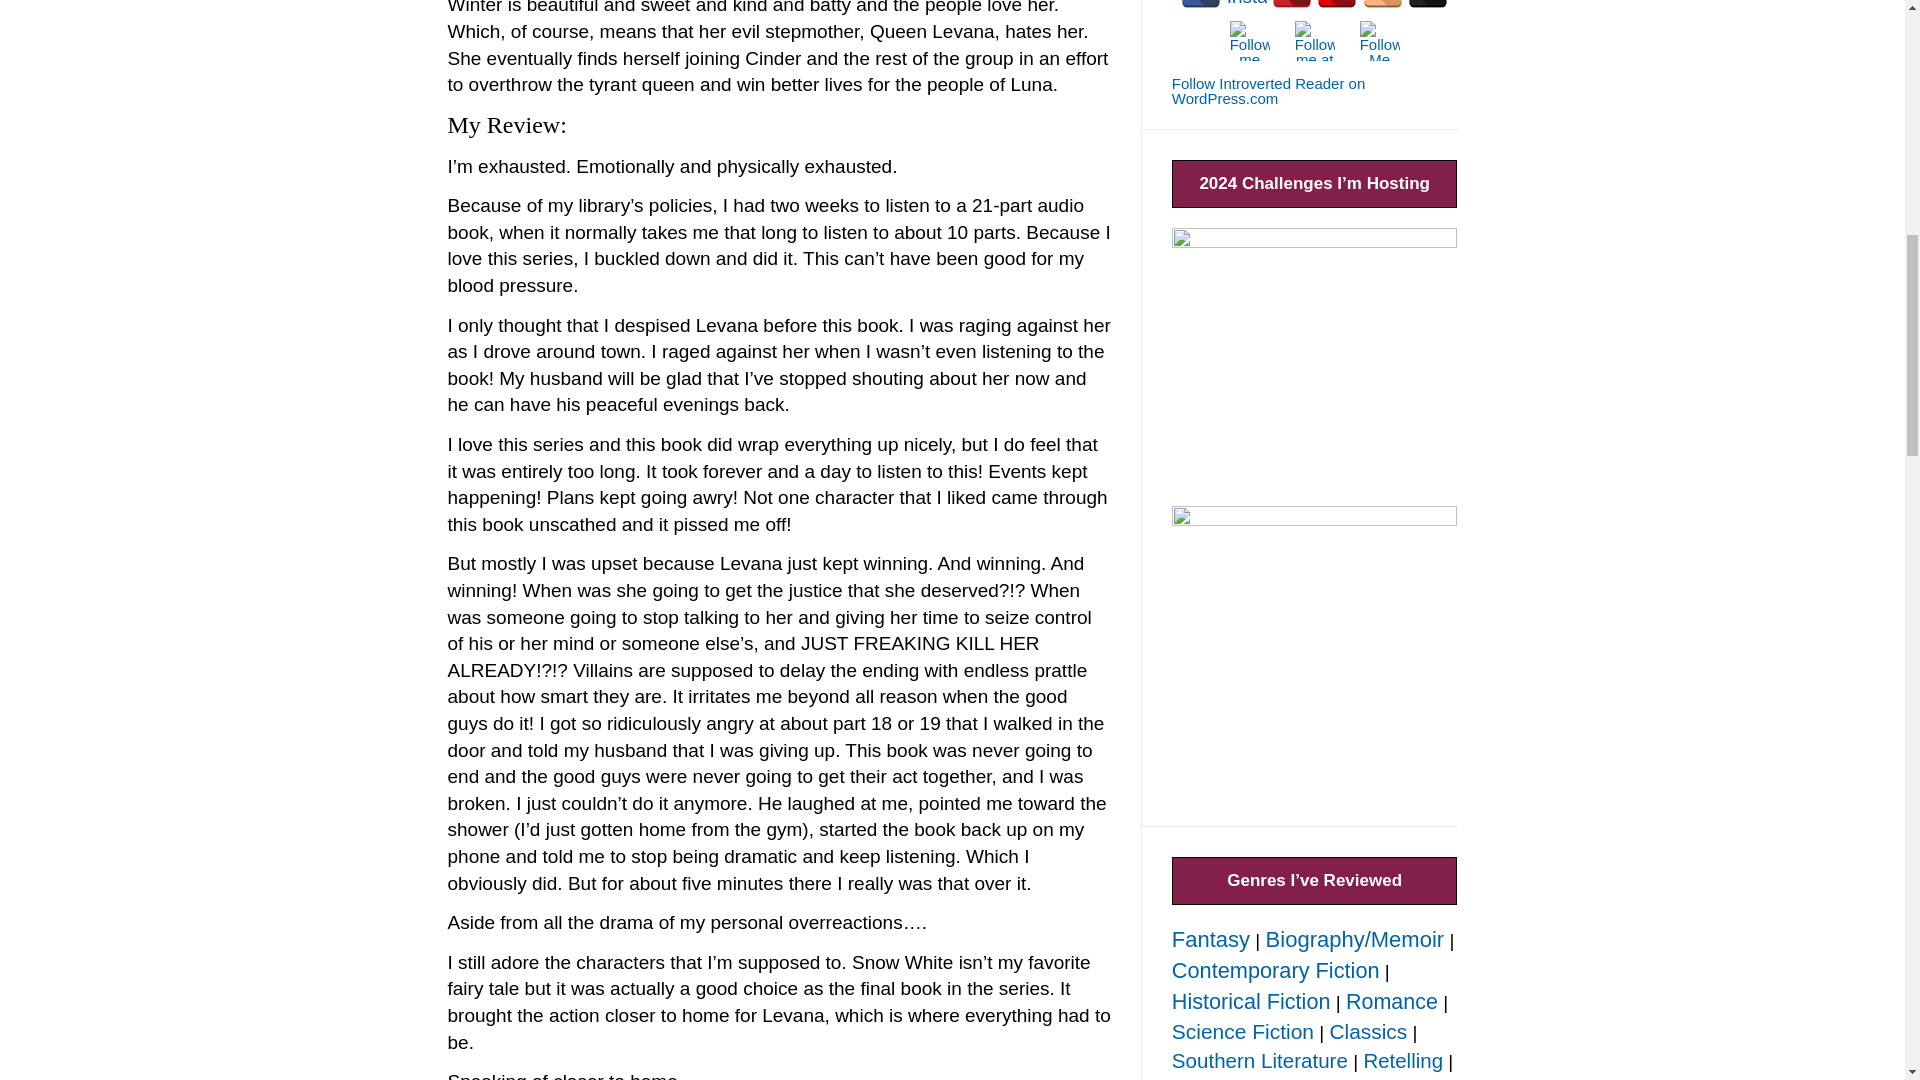 This screenshot has height=1080, width=1920. I want to click on Pinterest, so click(1291, 4).